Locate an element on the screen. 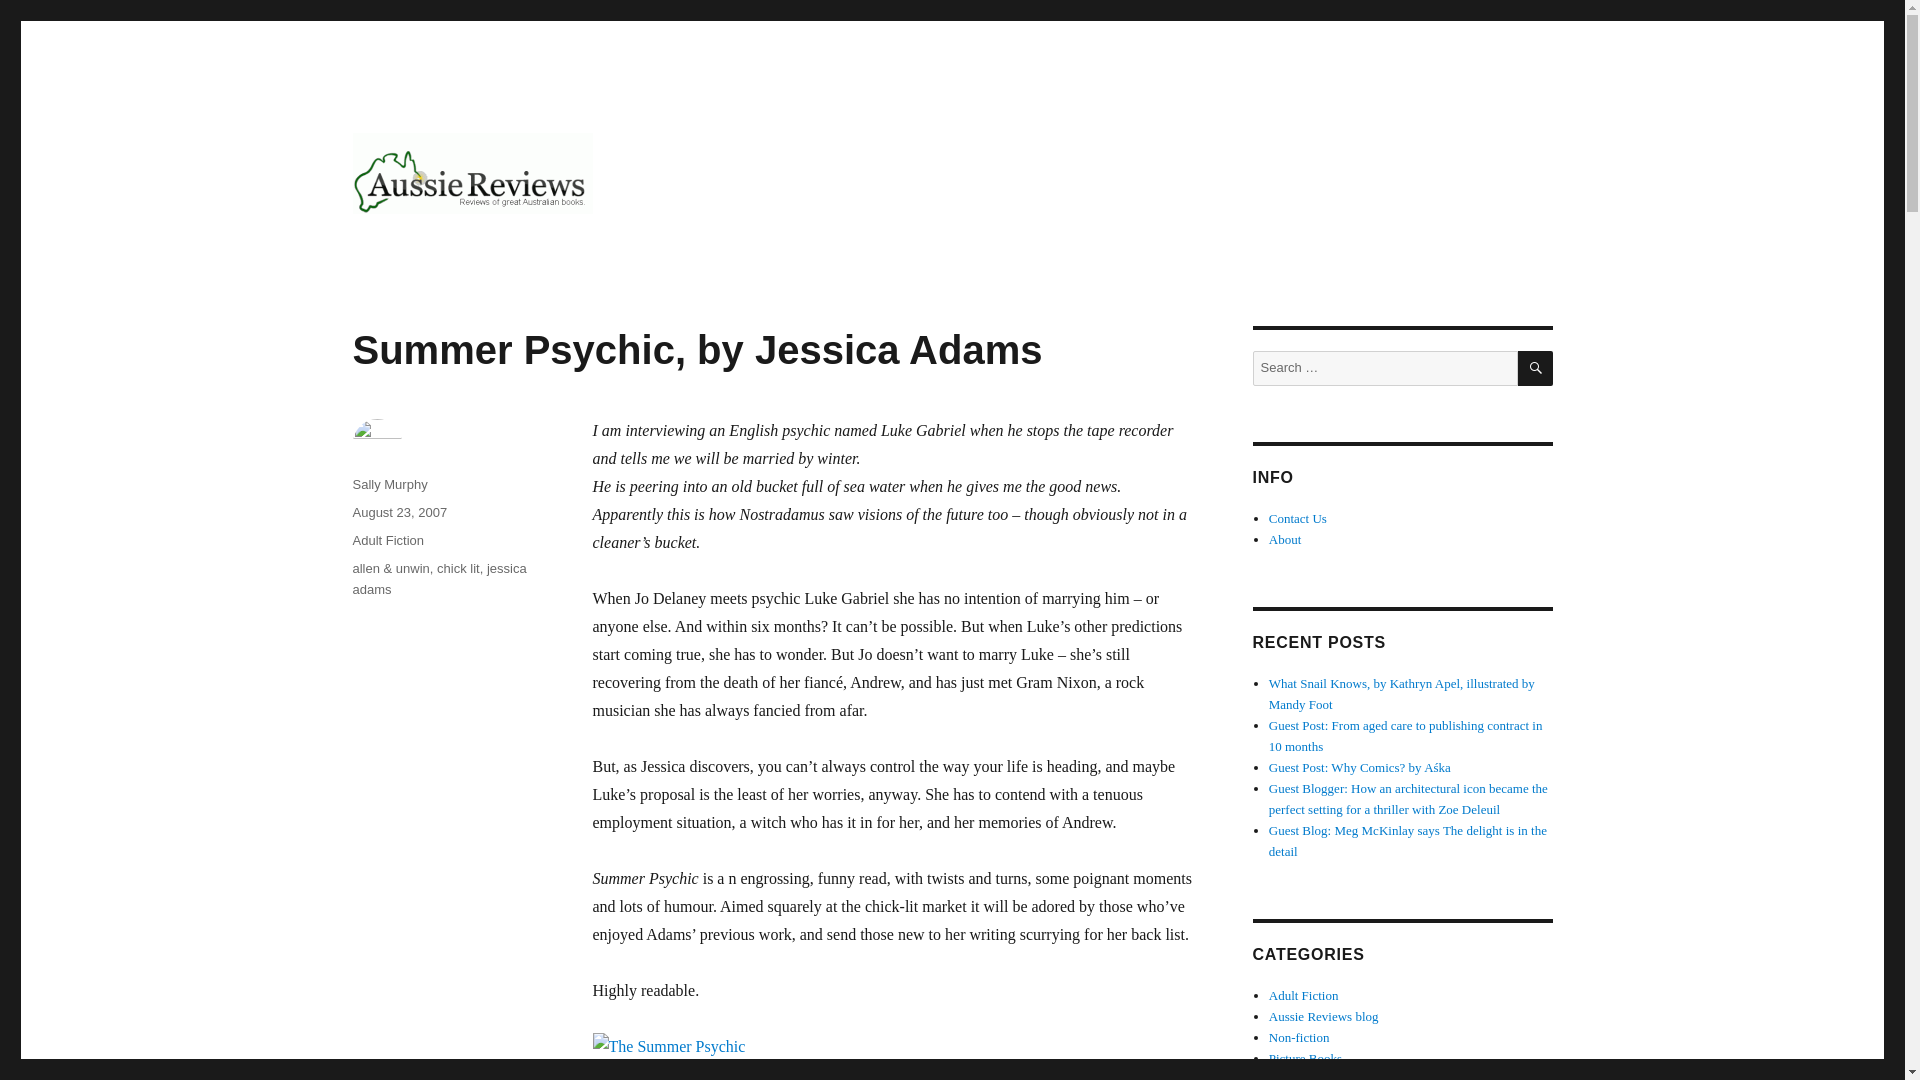 The image size is (1920, 1080). What Snail Knows, by Kathryn Apel, illustrated by Mandy Foot is located at coordinates (1402, 694).